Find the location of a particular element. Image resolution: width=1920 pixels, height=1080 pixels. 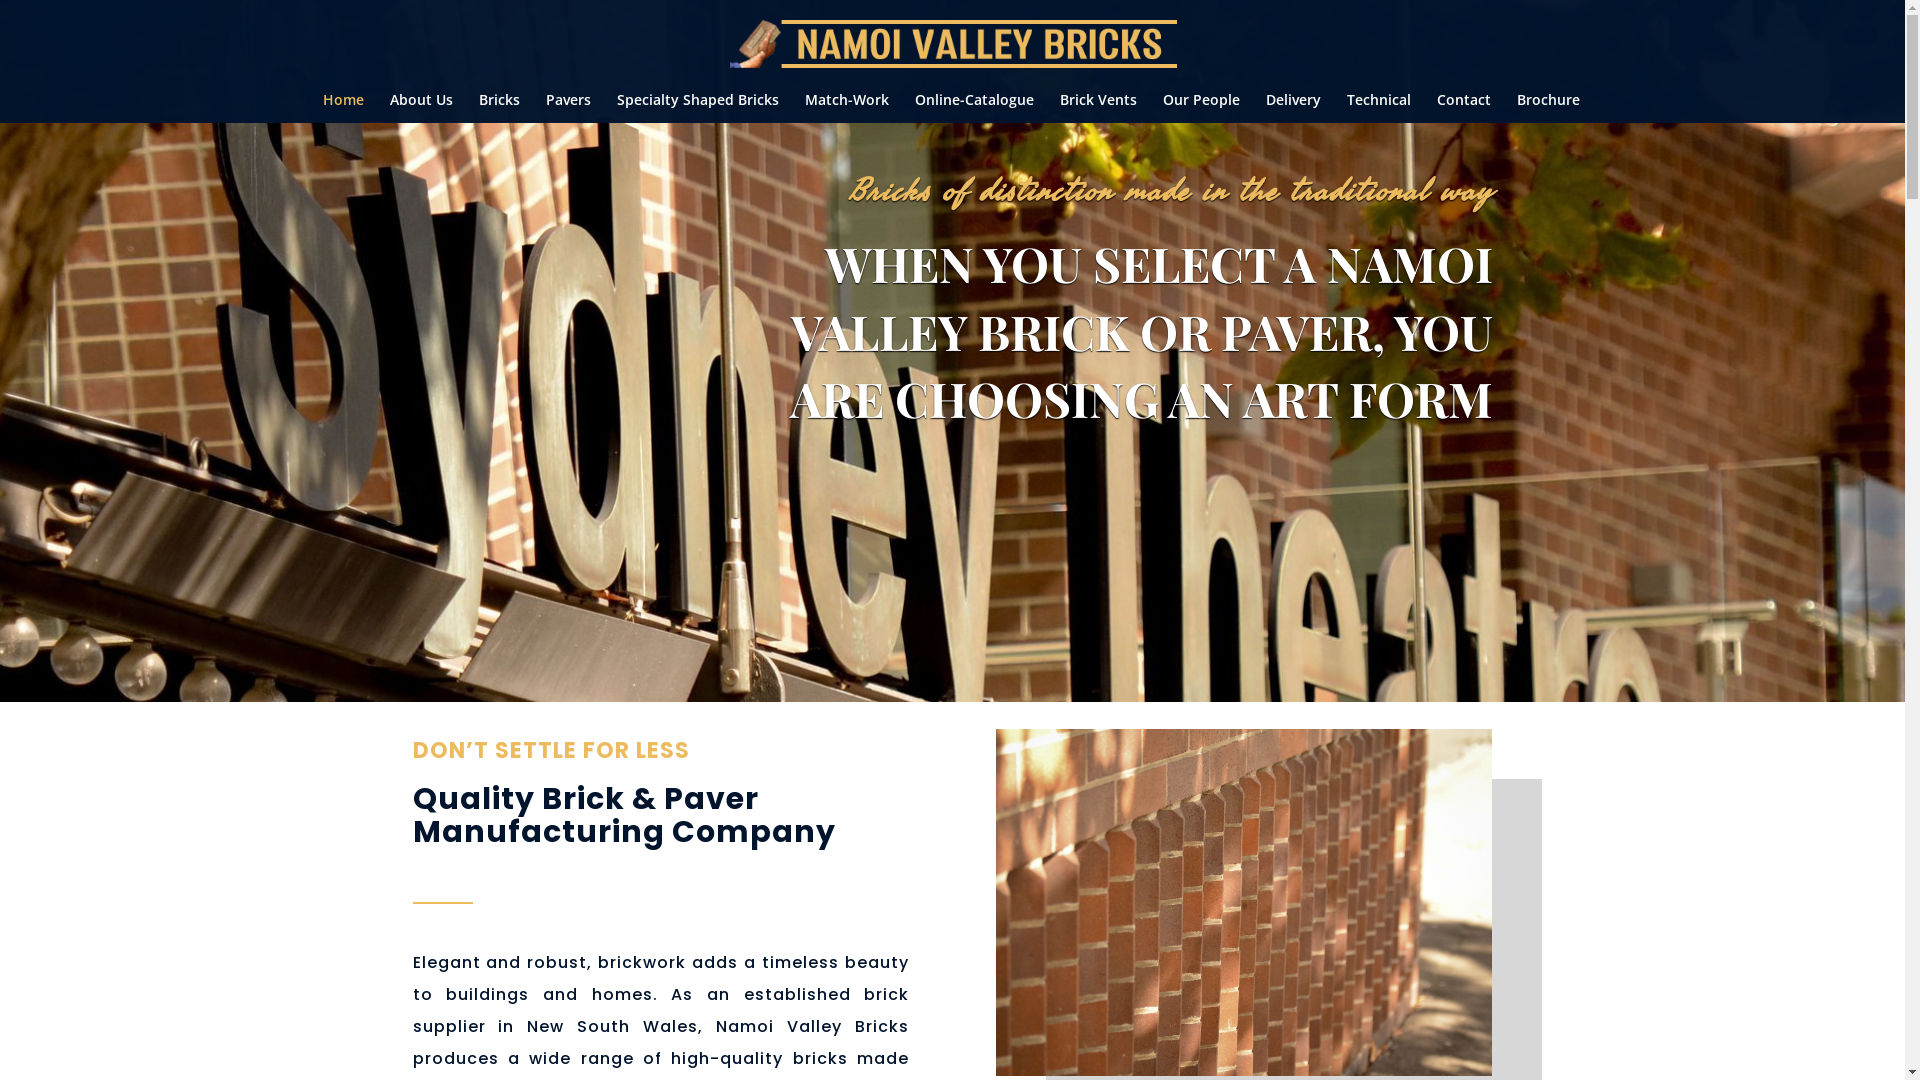

Brochure is located at coordinates (1548, 108).